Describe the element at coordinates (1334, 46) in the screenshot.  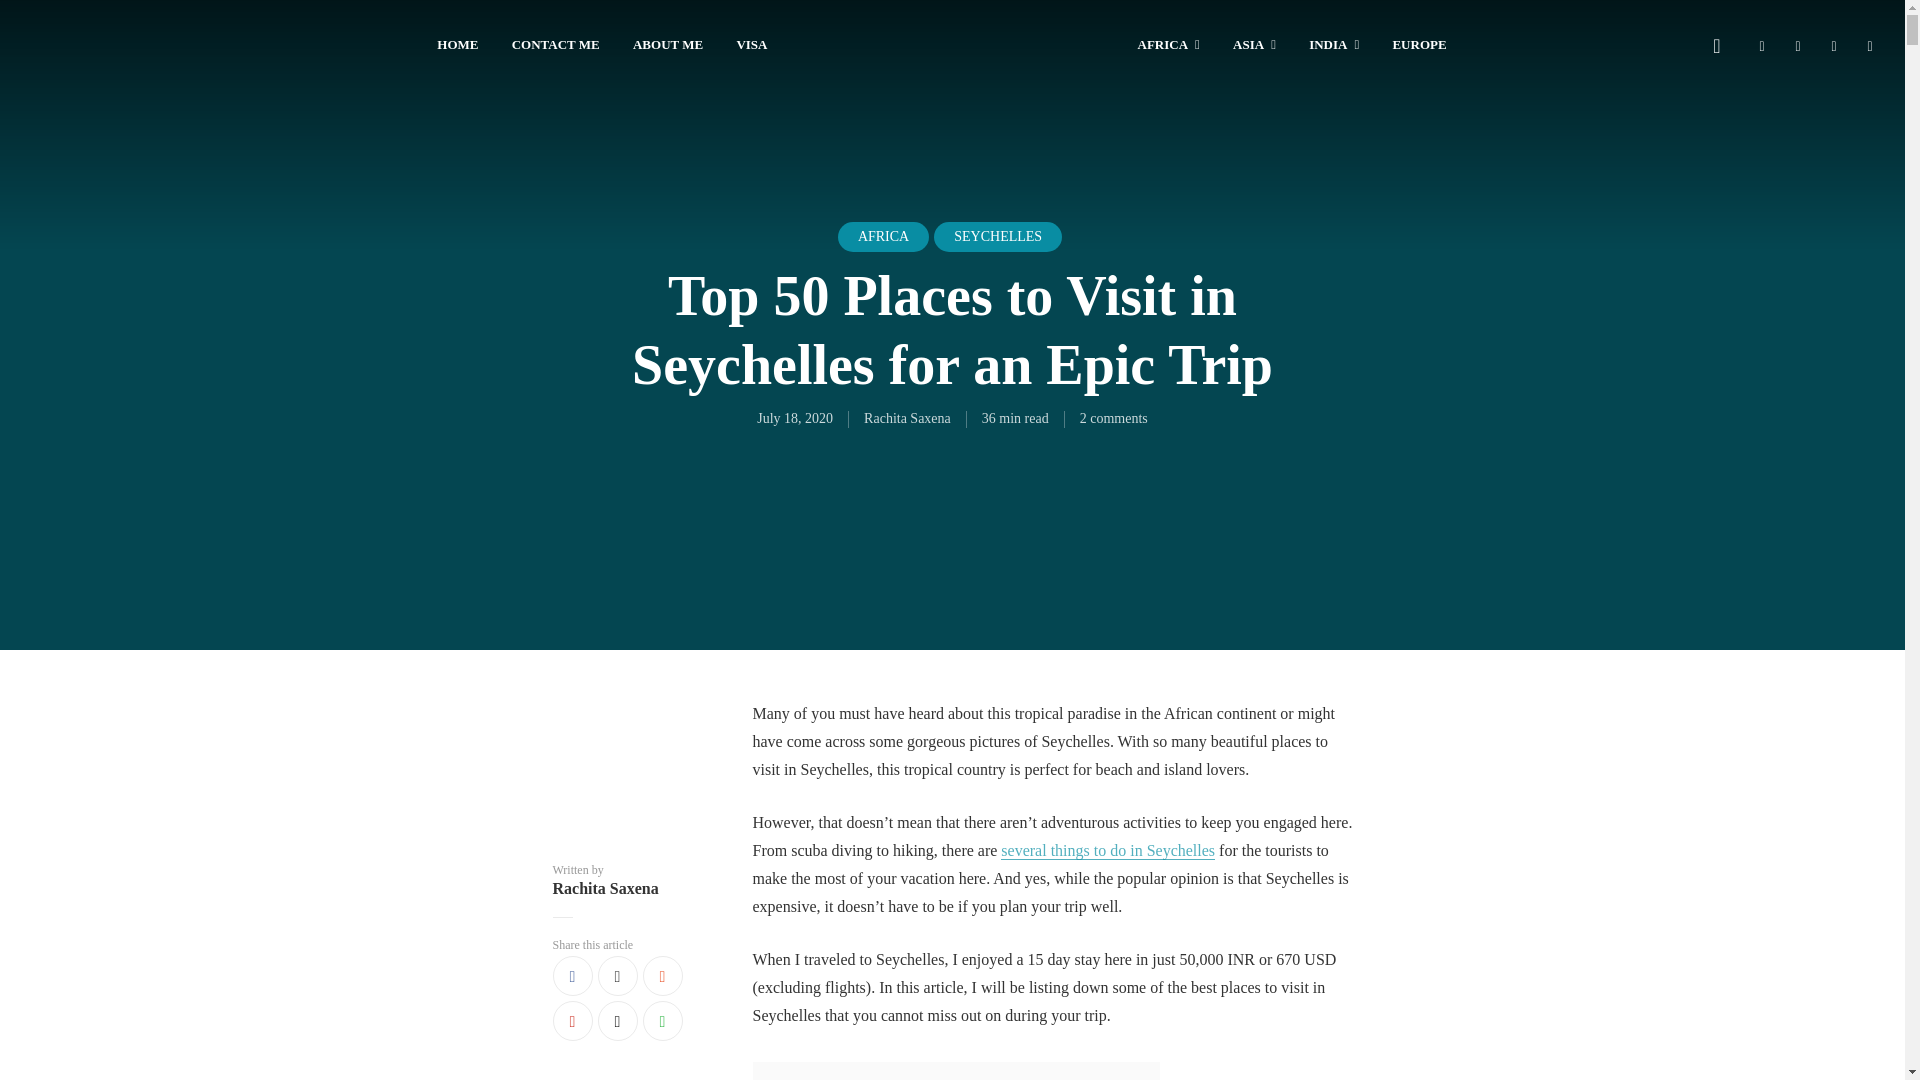
I see `INDIA` at that location.